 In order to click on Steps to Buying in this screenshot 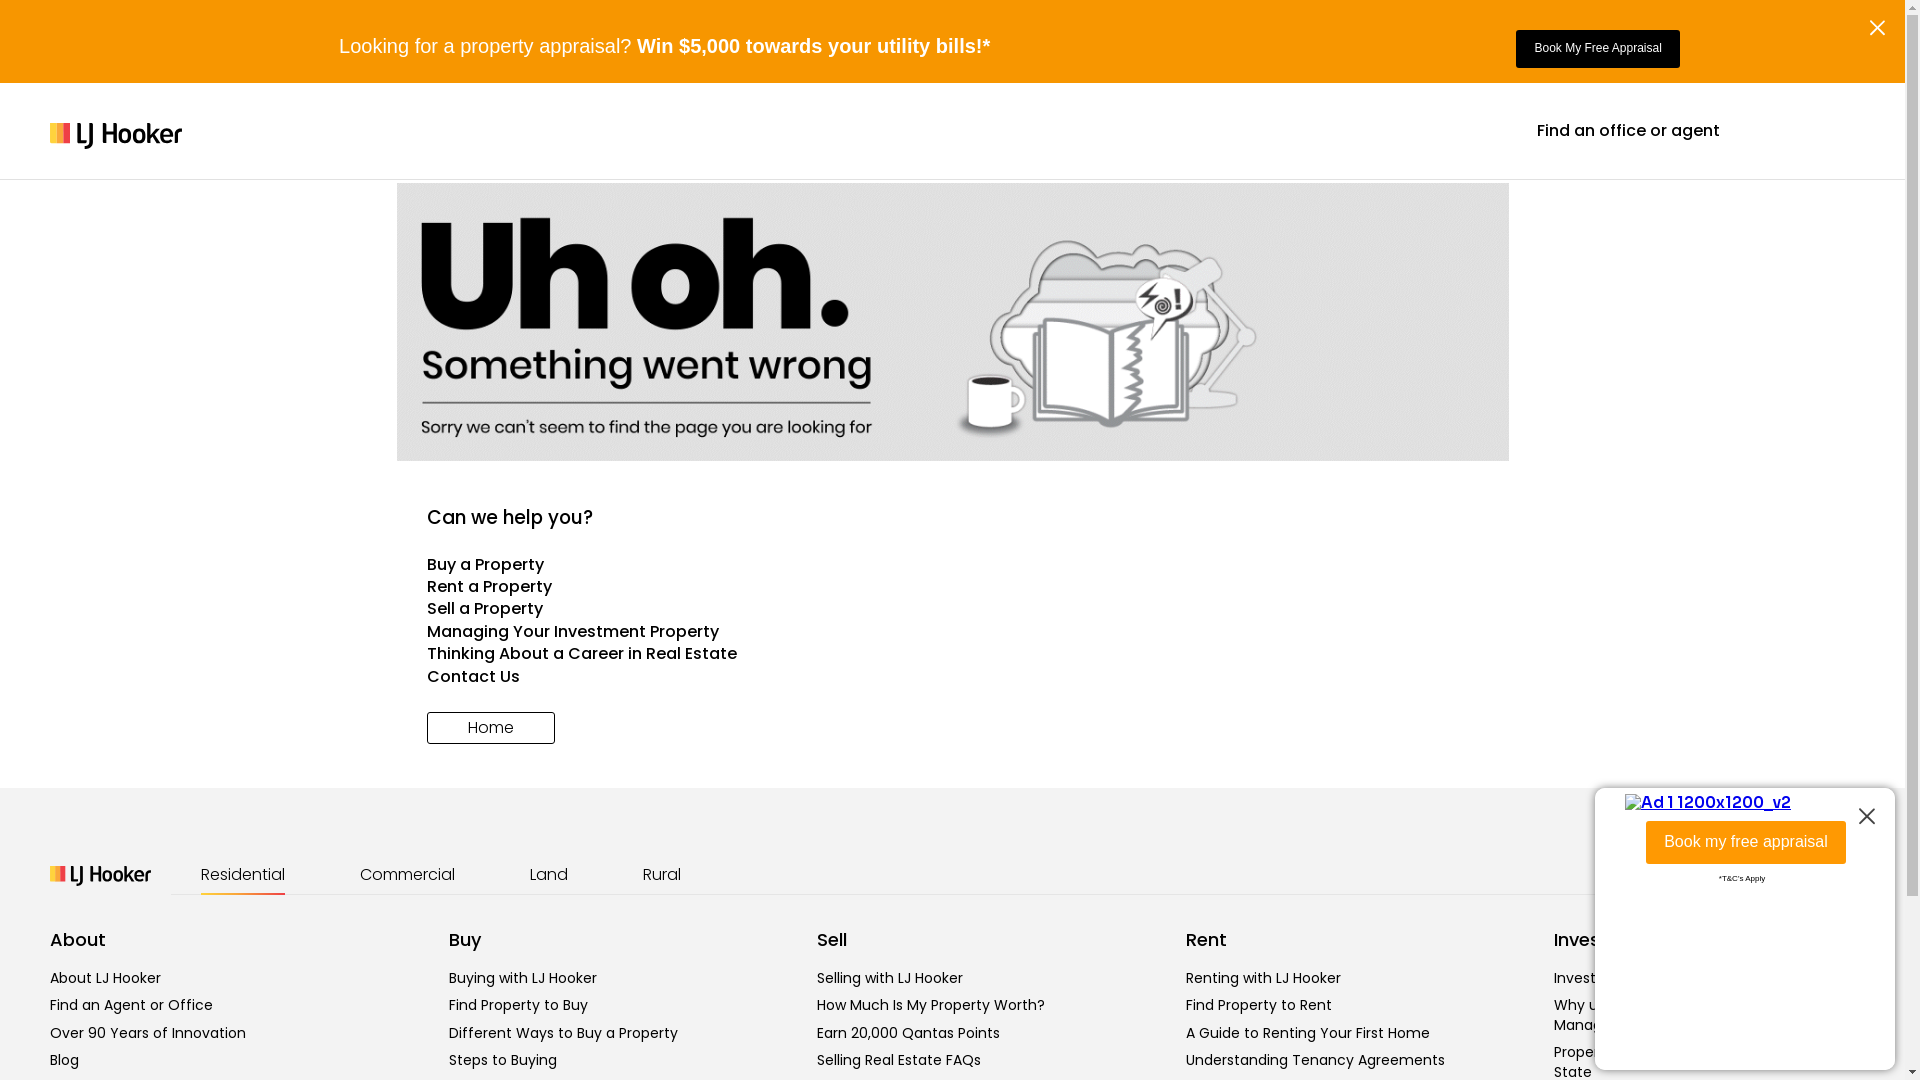, I will do `click(503, 1060)`.